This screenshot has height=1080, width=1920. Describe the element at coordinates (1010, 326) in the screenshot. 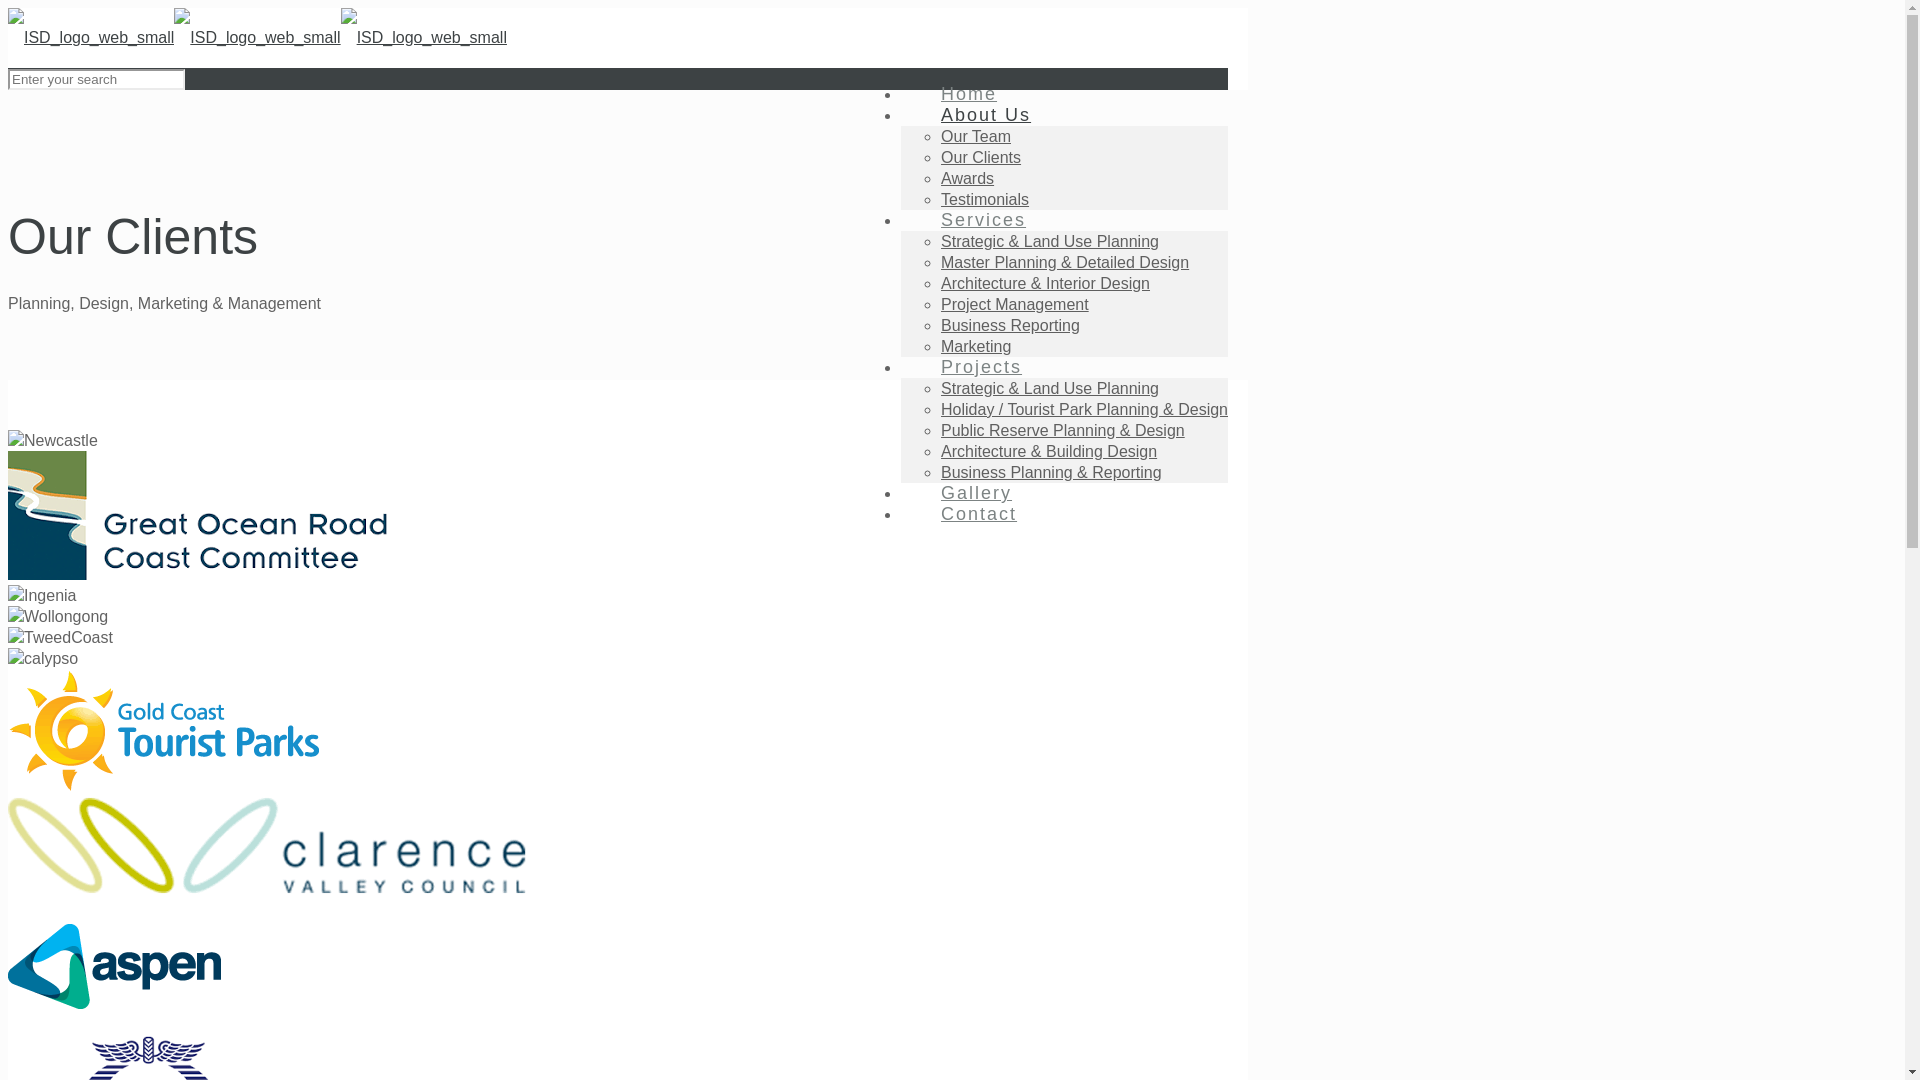

I see `Business Reporting` at that location.